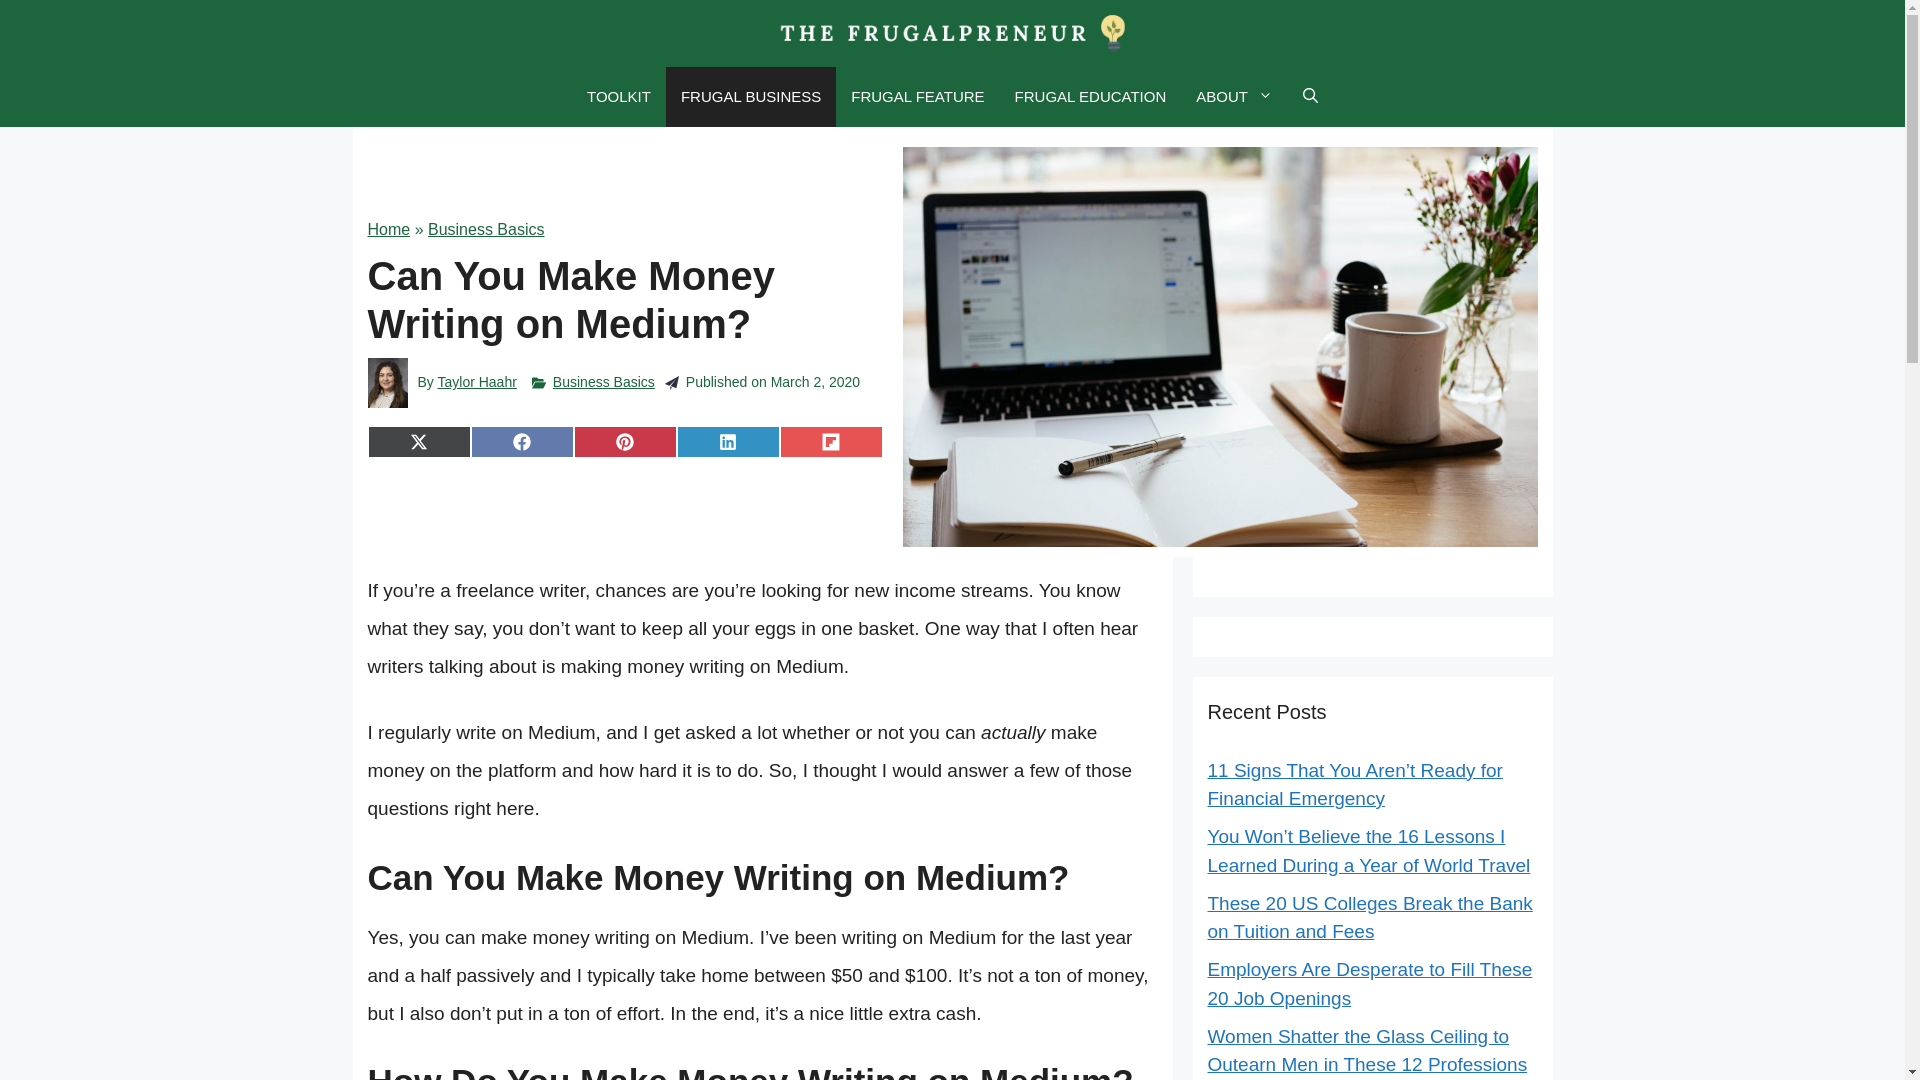  Describe the element at coordinates (1091, 96) in the screenshot. I see `FRUGAL EDUCATION` at that location.